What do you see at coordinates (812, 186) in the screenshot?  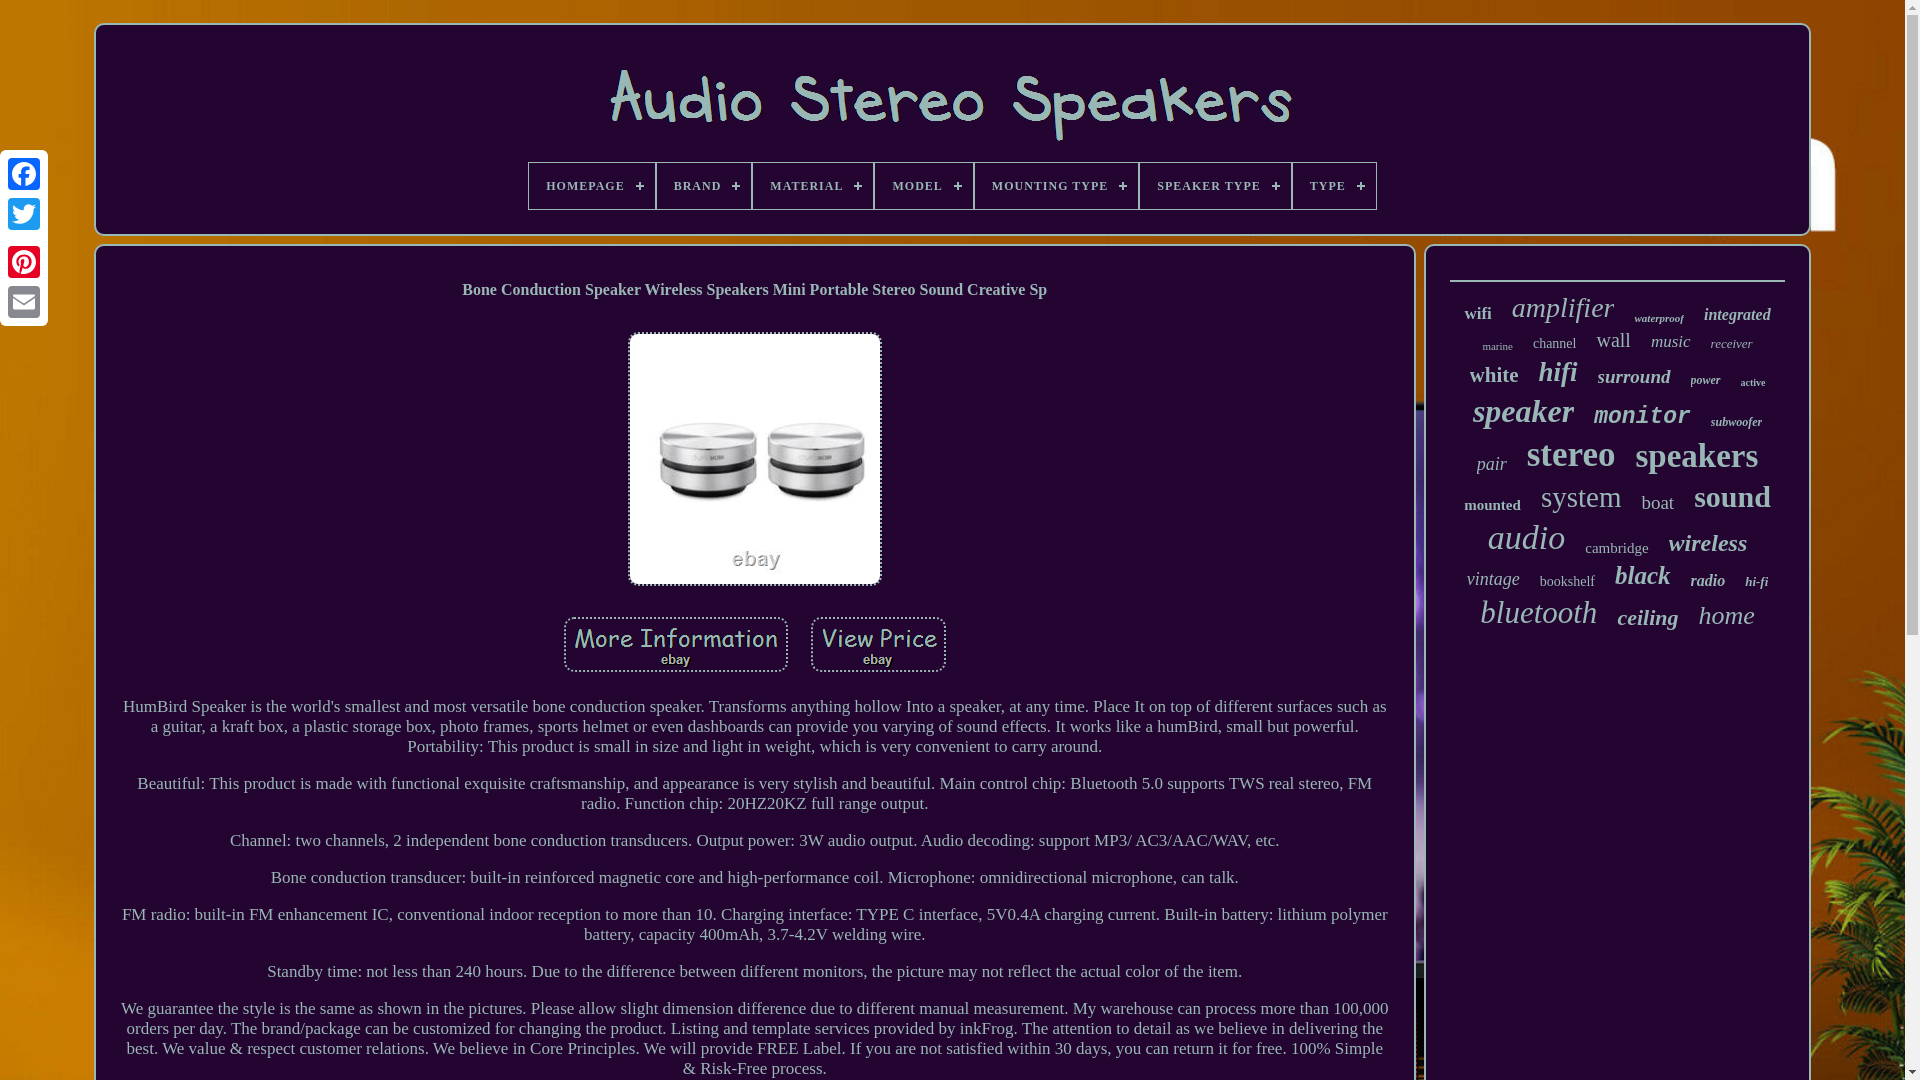 I see `MATERIAL` at bounding box center [812, 186].